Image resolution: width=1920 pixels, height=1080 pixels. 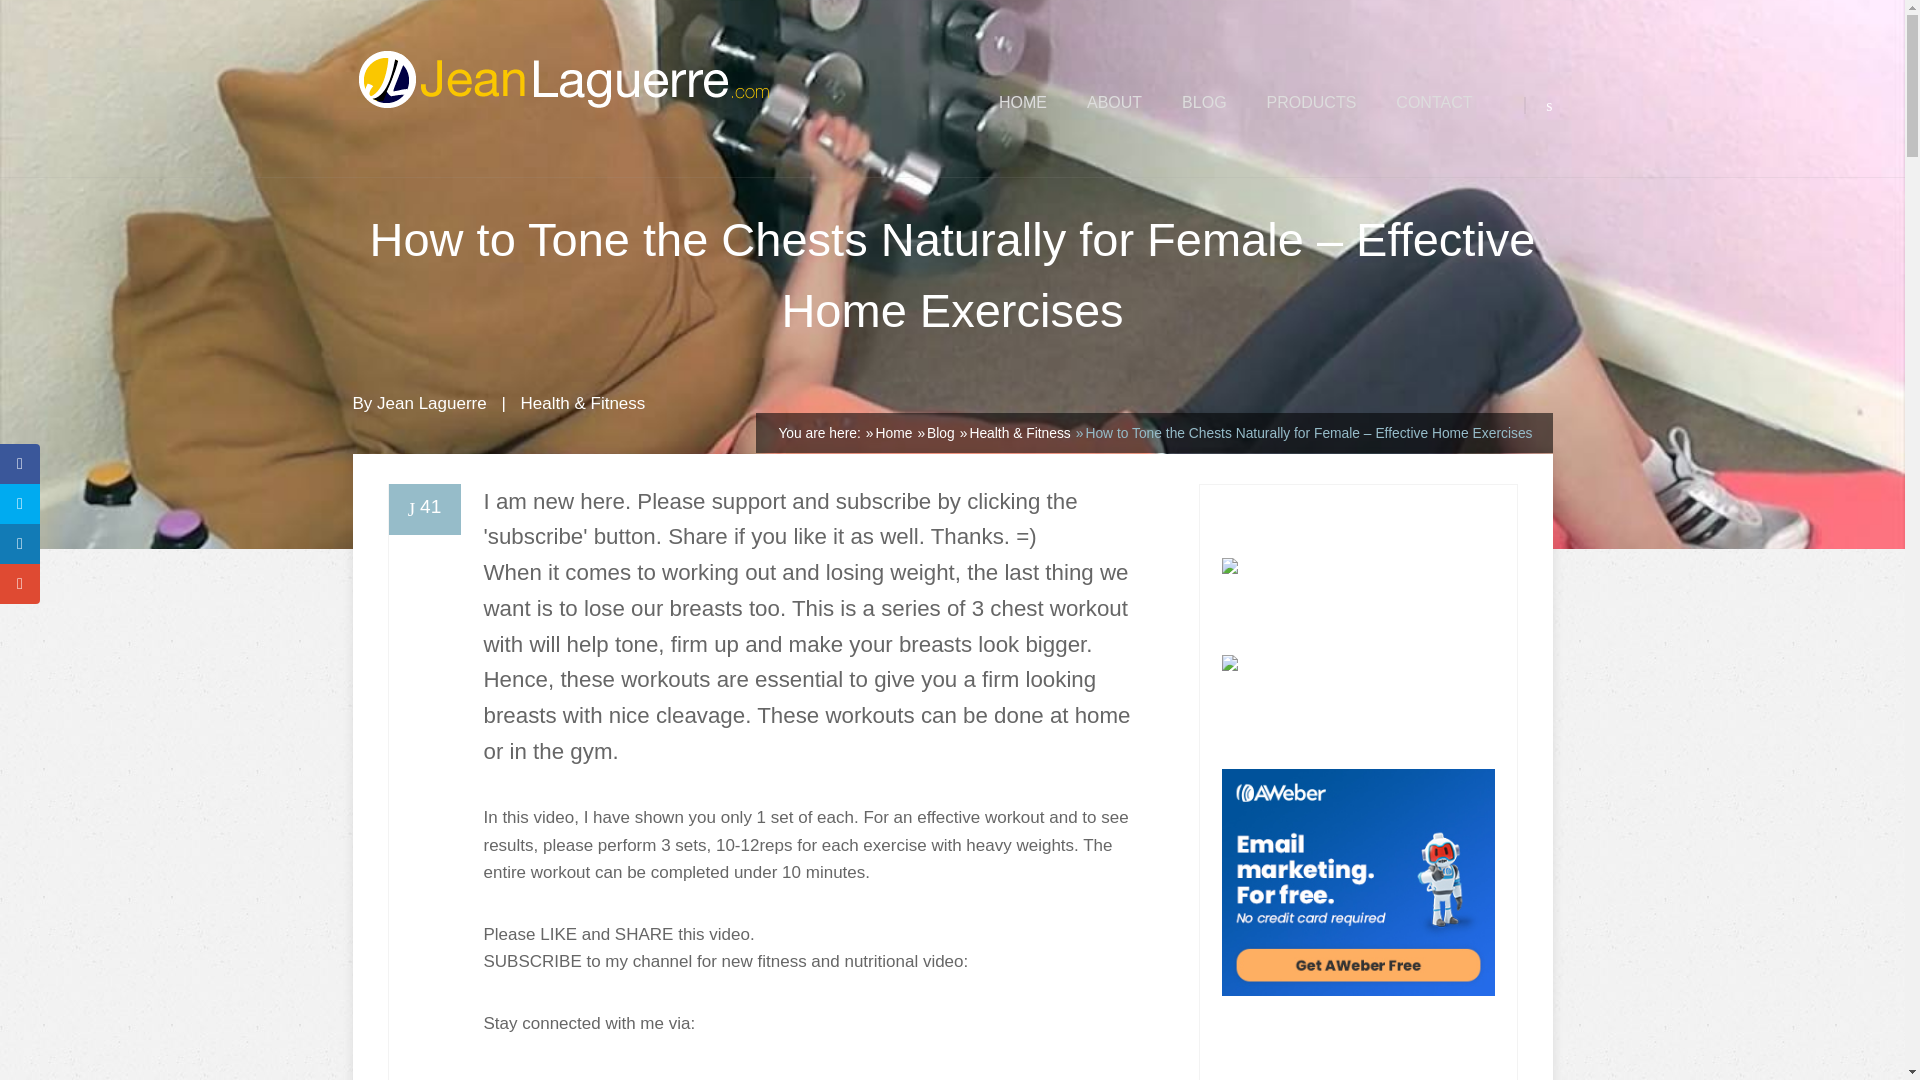 I want to click on PRODUCTS, so click(x=1312, y=102).